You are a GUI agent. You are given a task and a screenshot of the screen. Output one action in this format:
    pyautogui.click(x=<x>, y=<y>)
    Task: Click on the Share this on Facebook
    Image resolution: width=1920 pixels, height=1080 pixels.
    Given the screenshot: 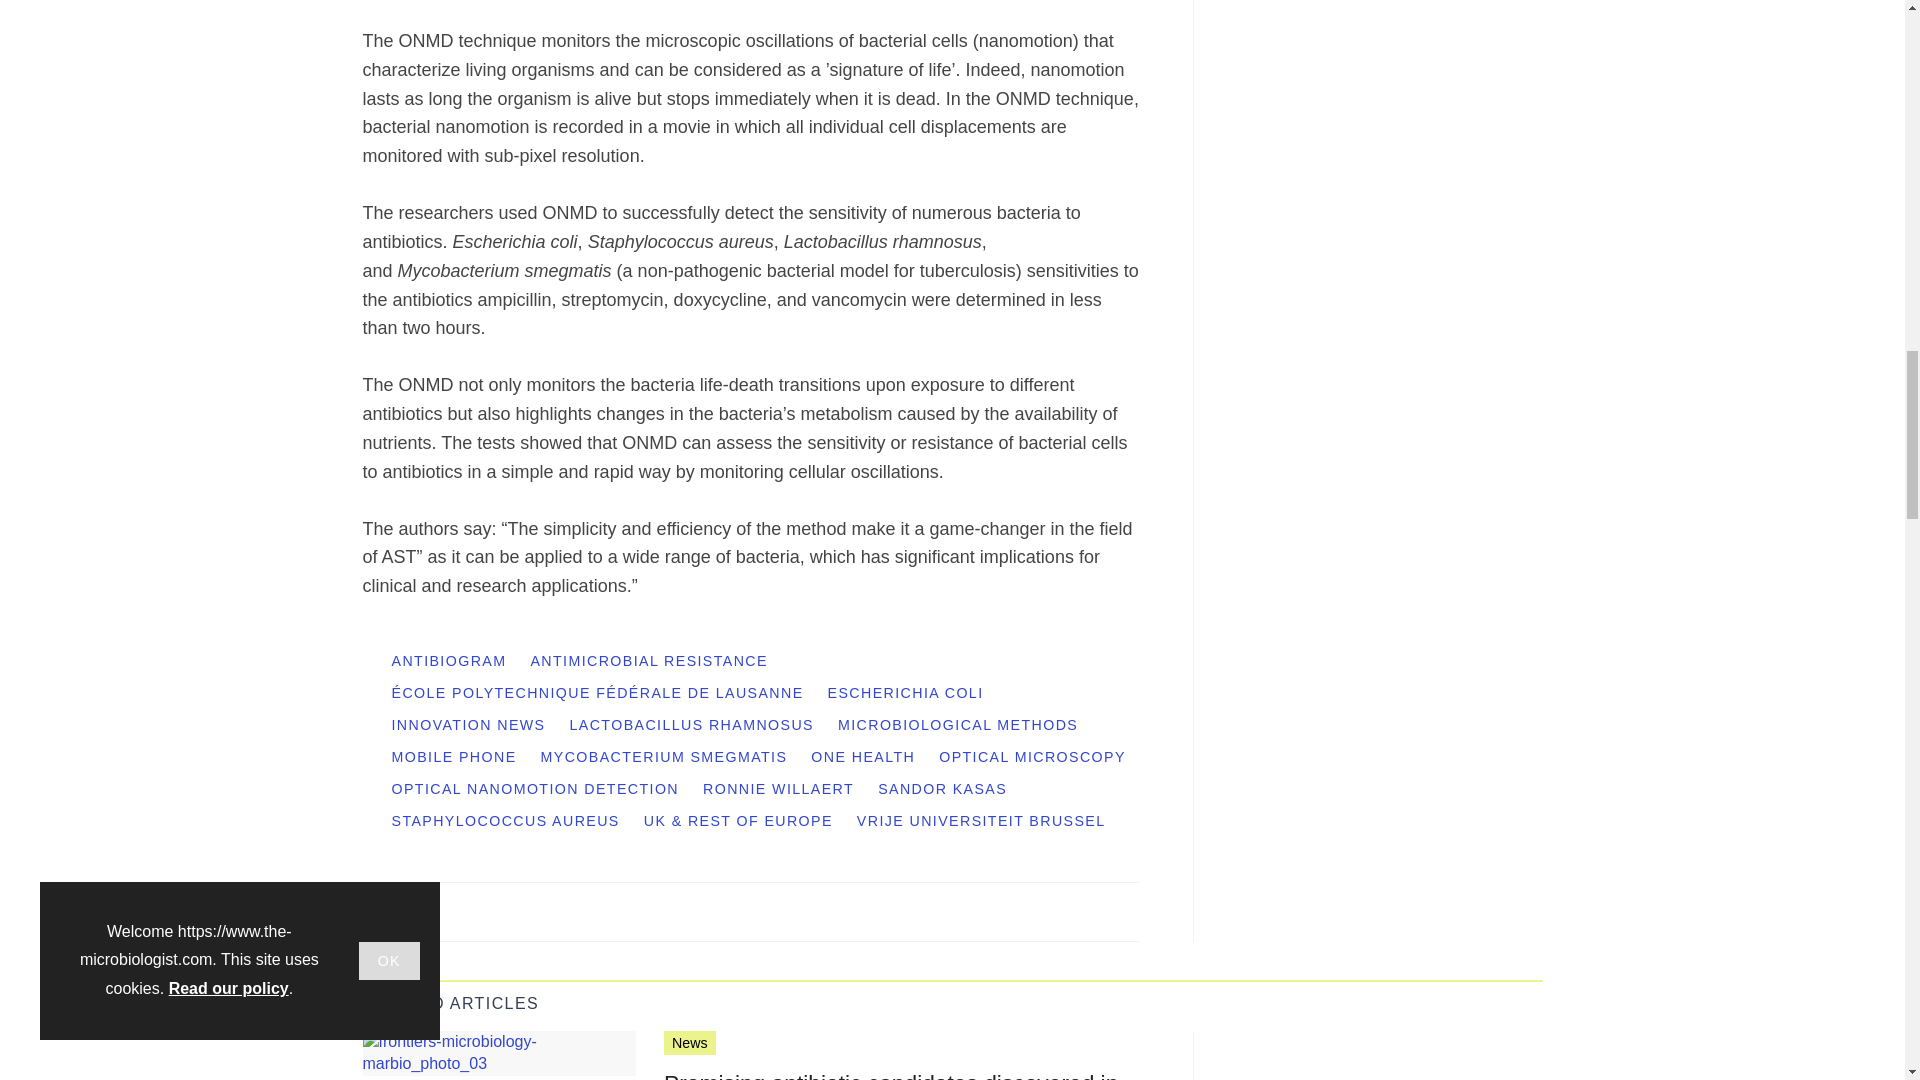 What is the action you would take?
    pyautogui.click(x=380, y=910)
    